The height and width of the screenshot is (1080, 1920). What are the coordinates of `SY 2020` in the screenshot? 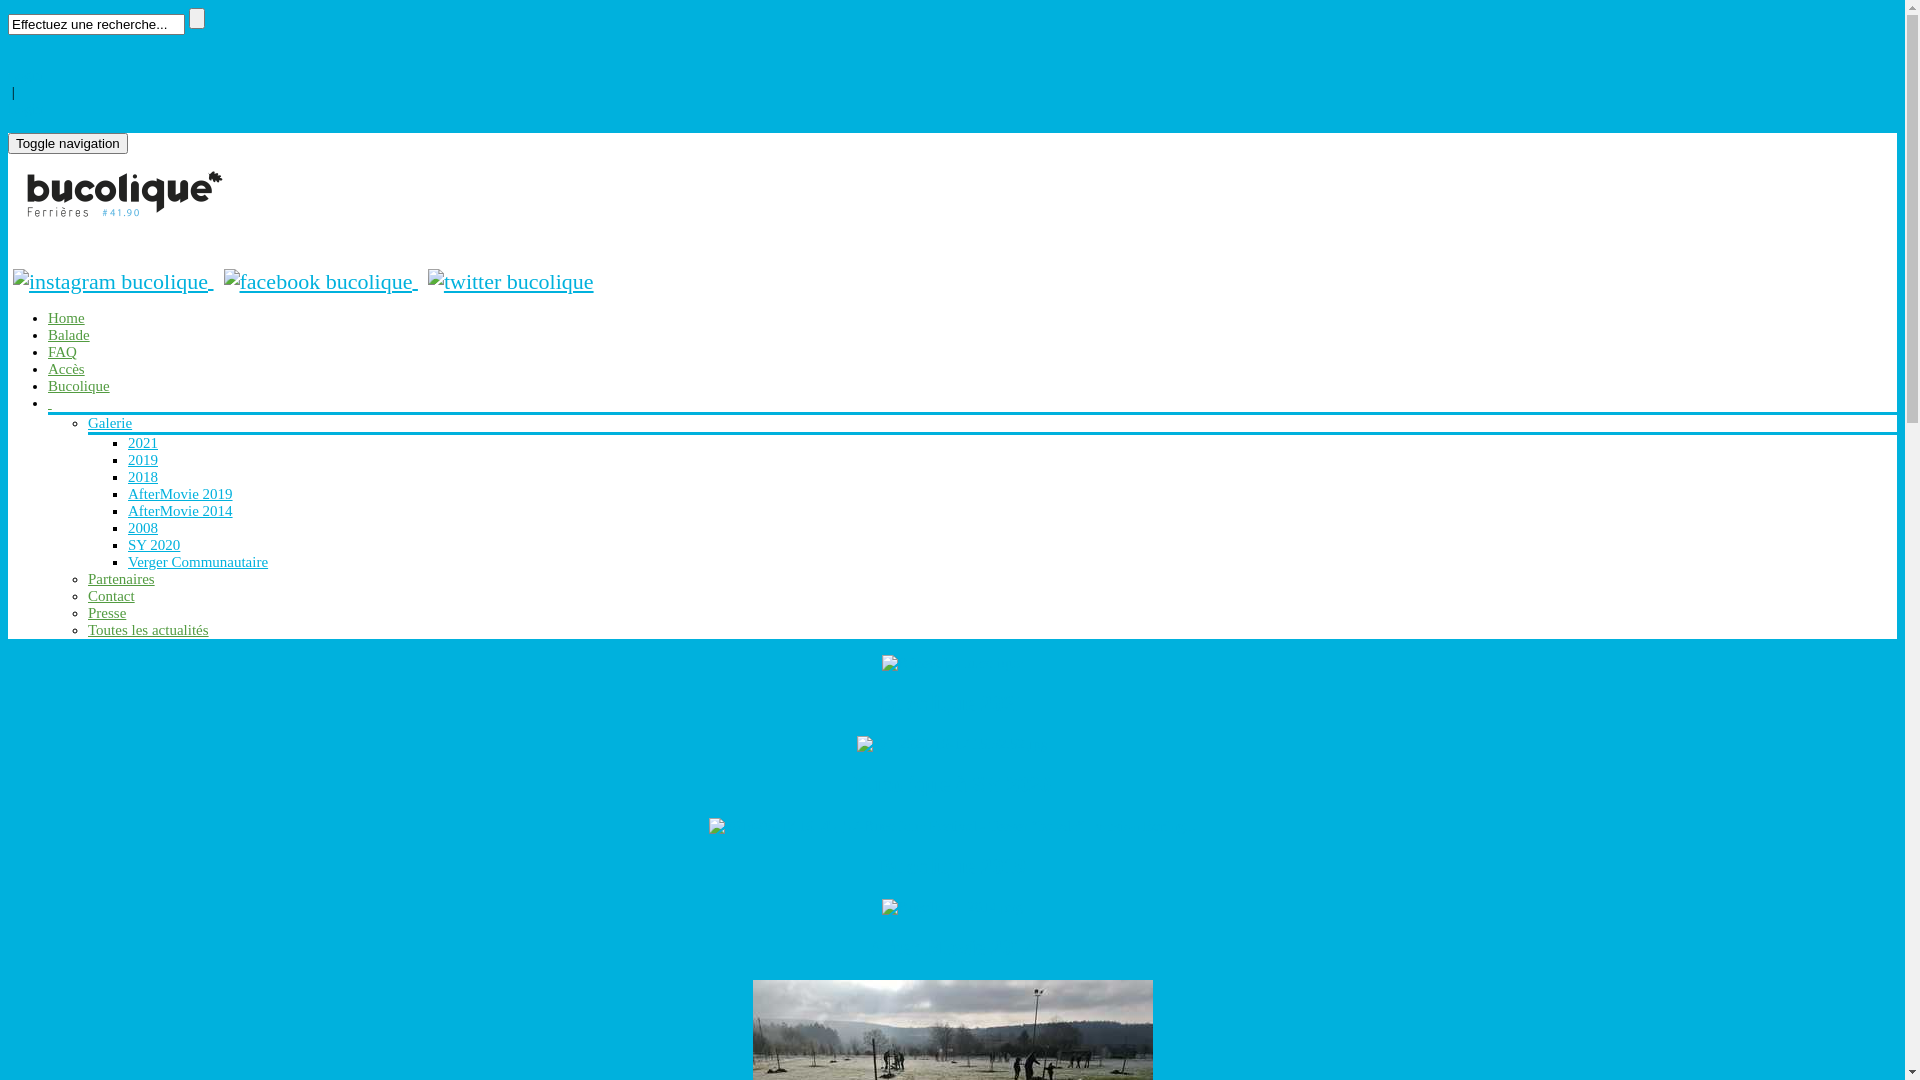 It's located at (154, 545).